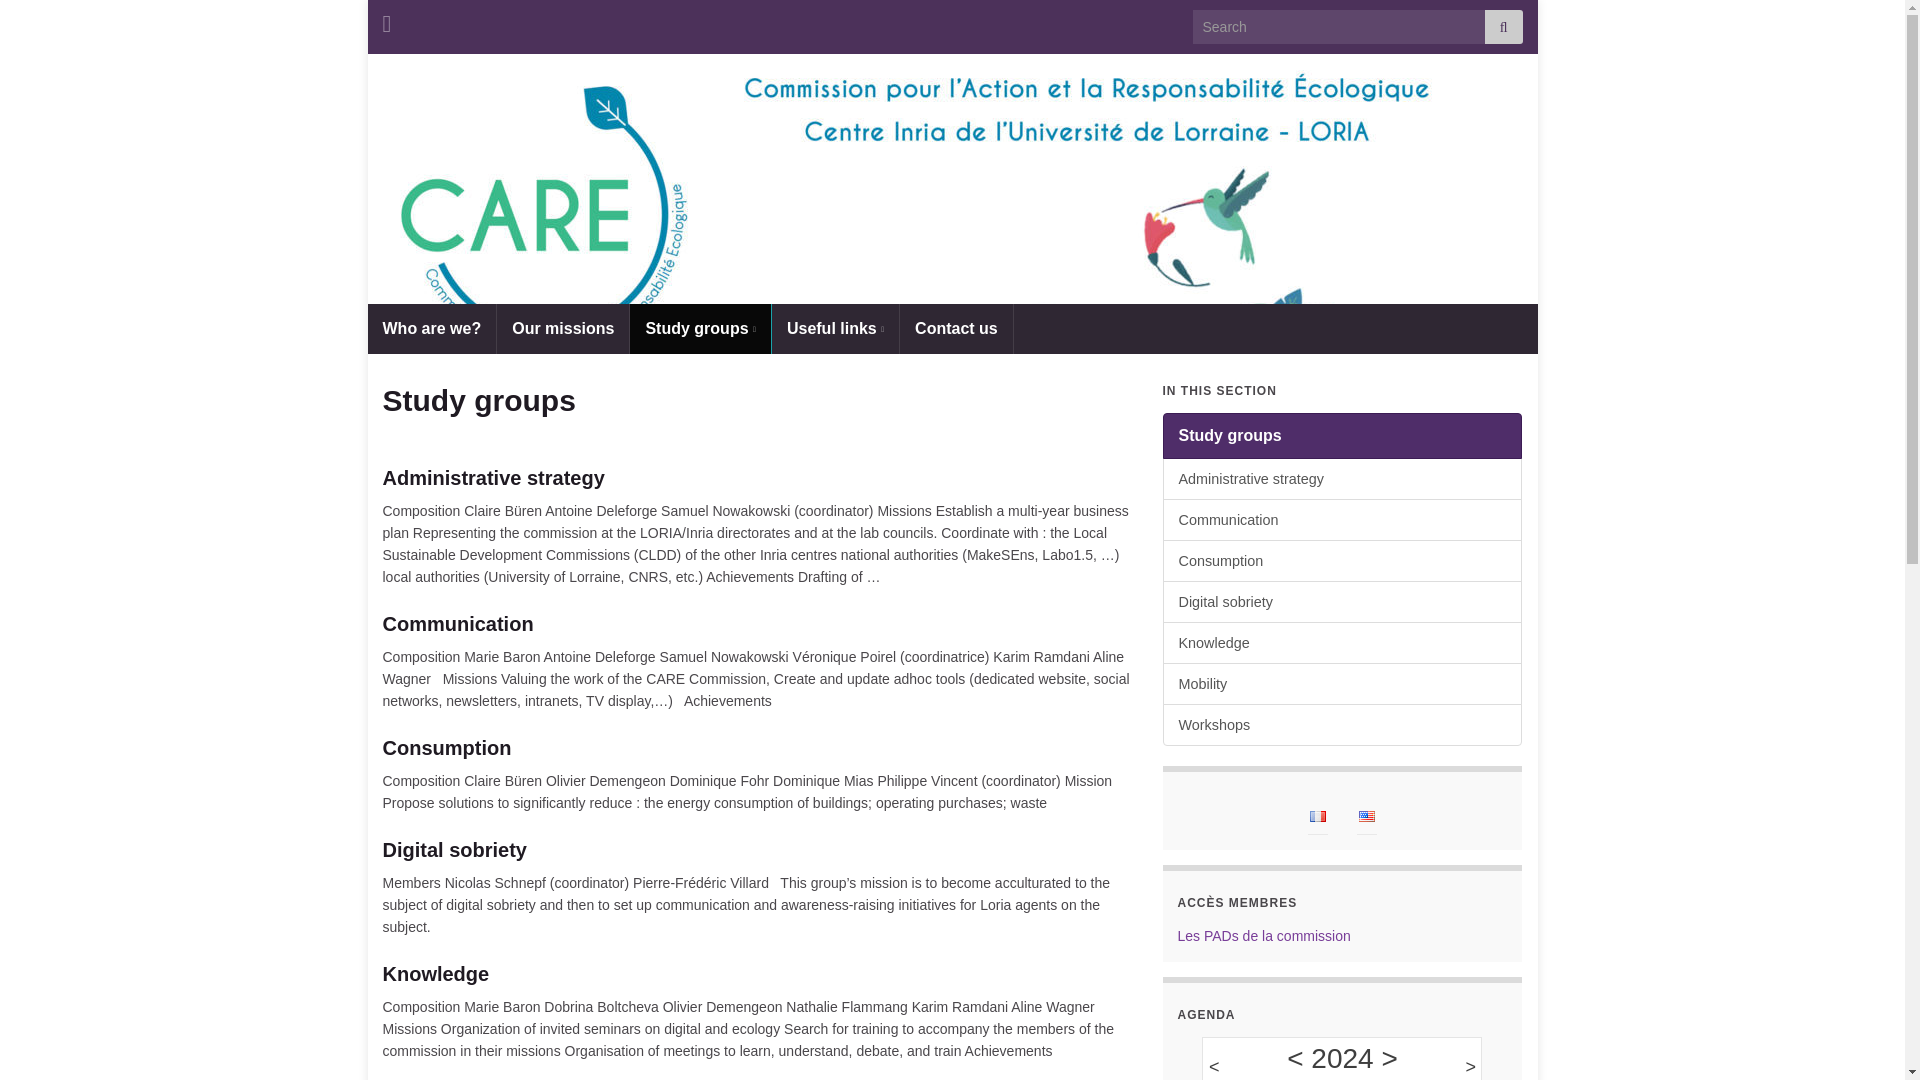 Image resolution: width=1920 pixels, height=1080 pixels. What do you see at coordinates (834, 328) in the screenshot?
I see `Useful links` at bounding box center [834, 328].